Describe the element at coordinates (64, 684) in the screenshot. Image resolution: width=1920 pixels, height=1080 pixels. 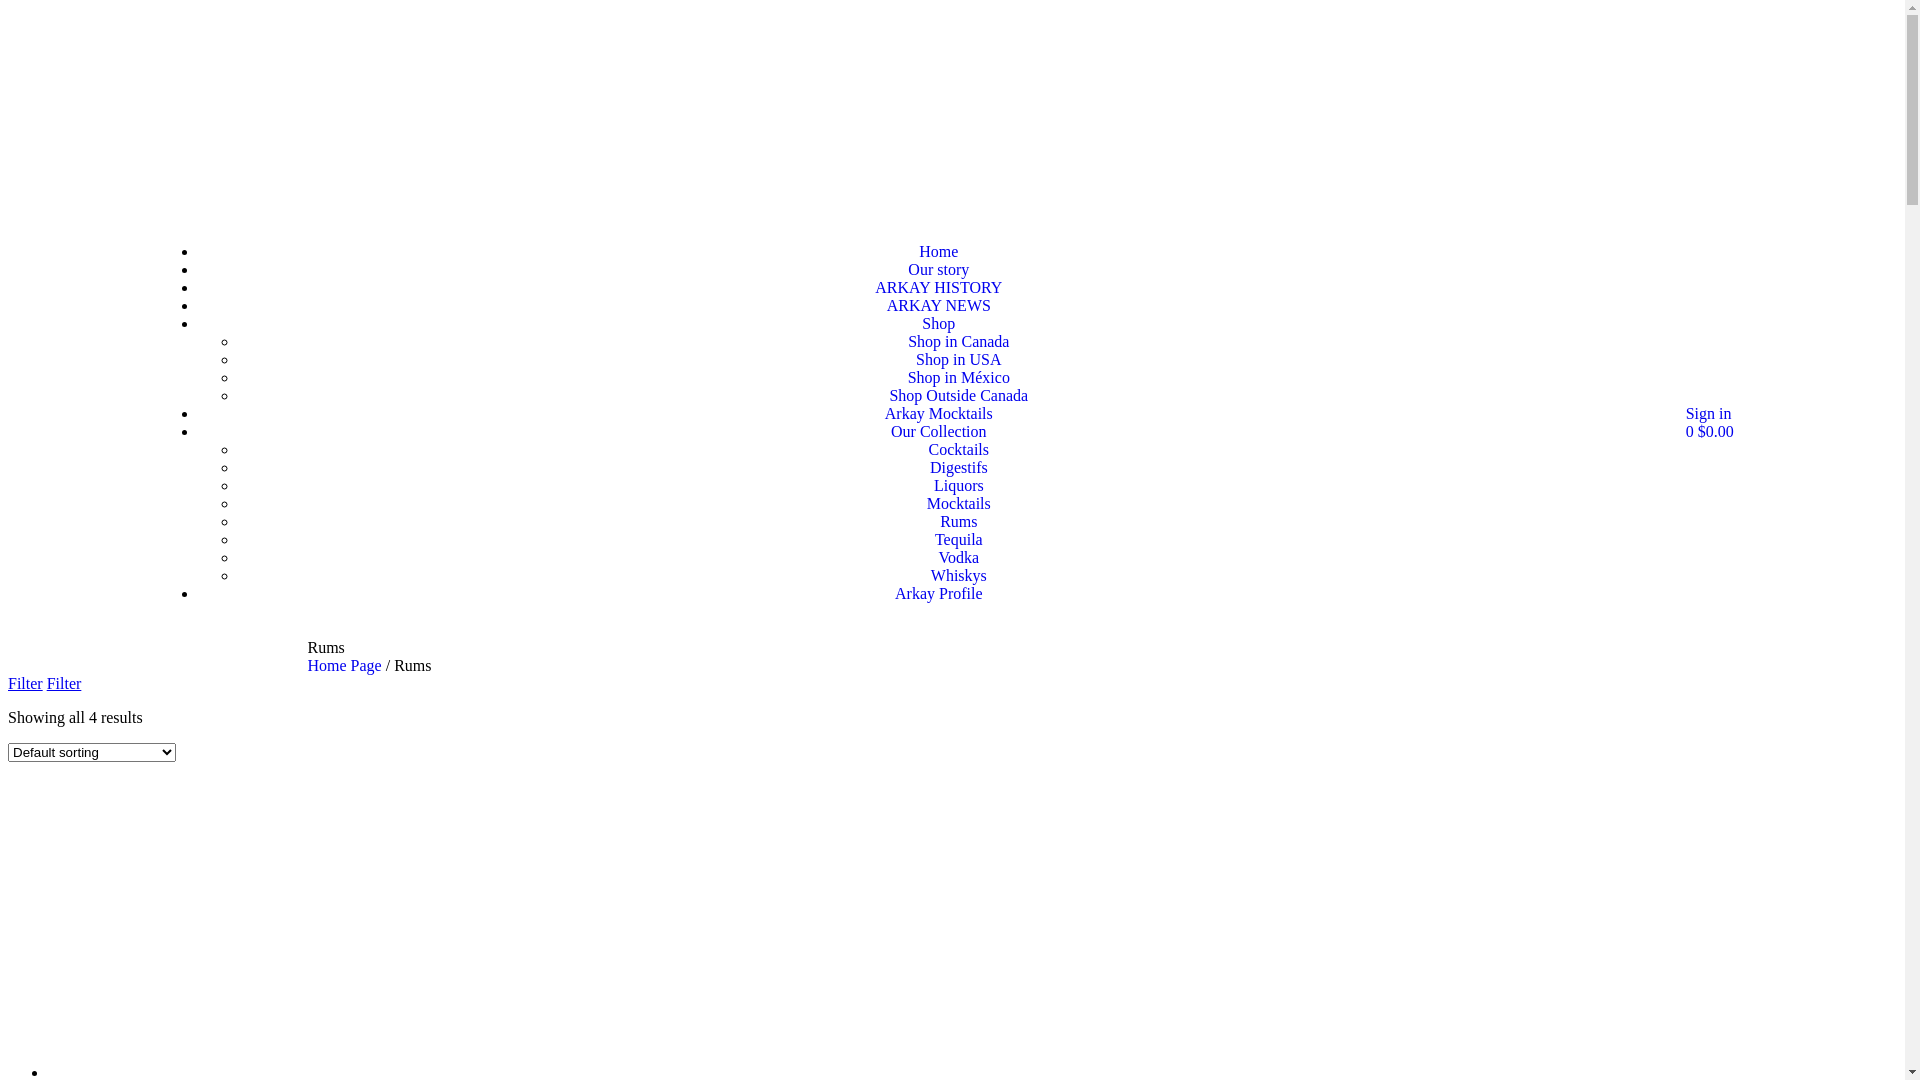
I see `Filter` at that location.